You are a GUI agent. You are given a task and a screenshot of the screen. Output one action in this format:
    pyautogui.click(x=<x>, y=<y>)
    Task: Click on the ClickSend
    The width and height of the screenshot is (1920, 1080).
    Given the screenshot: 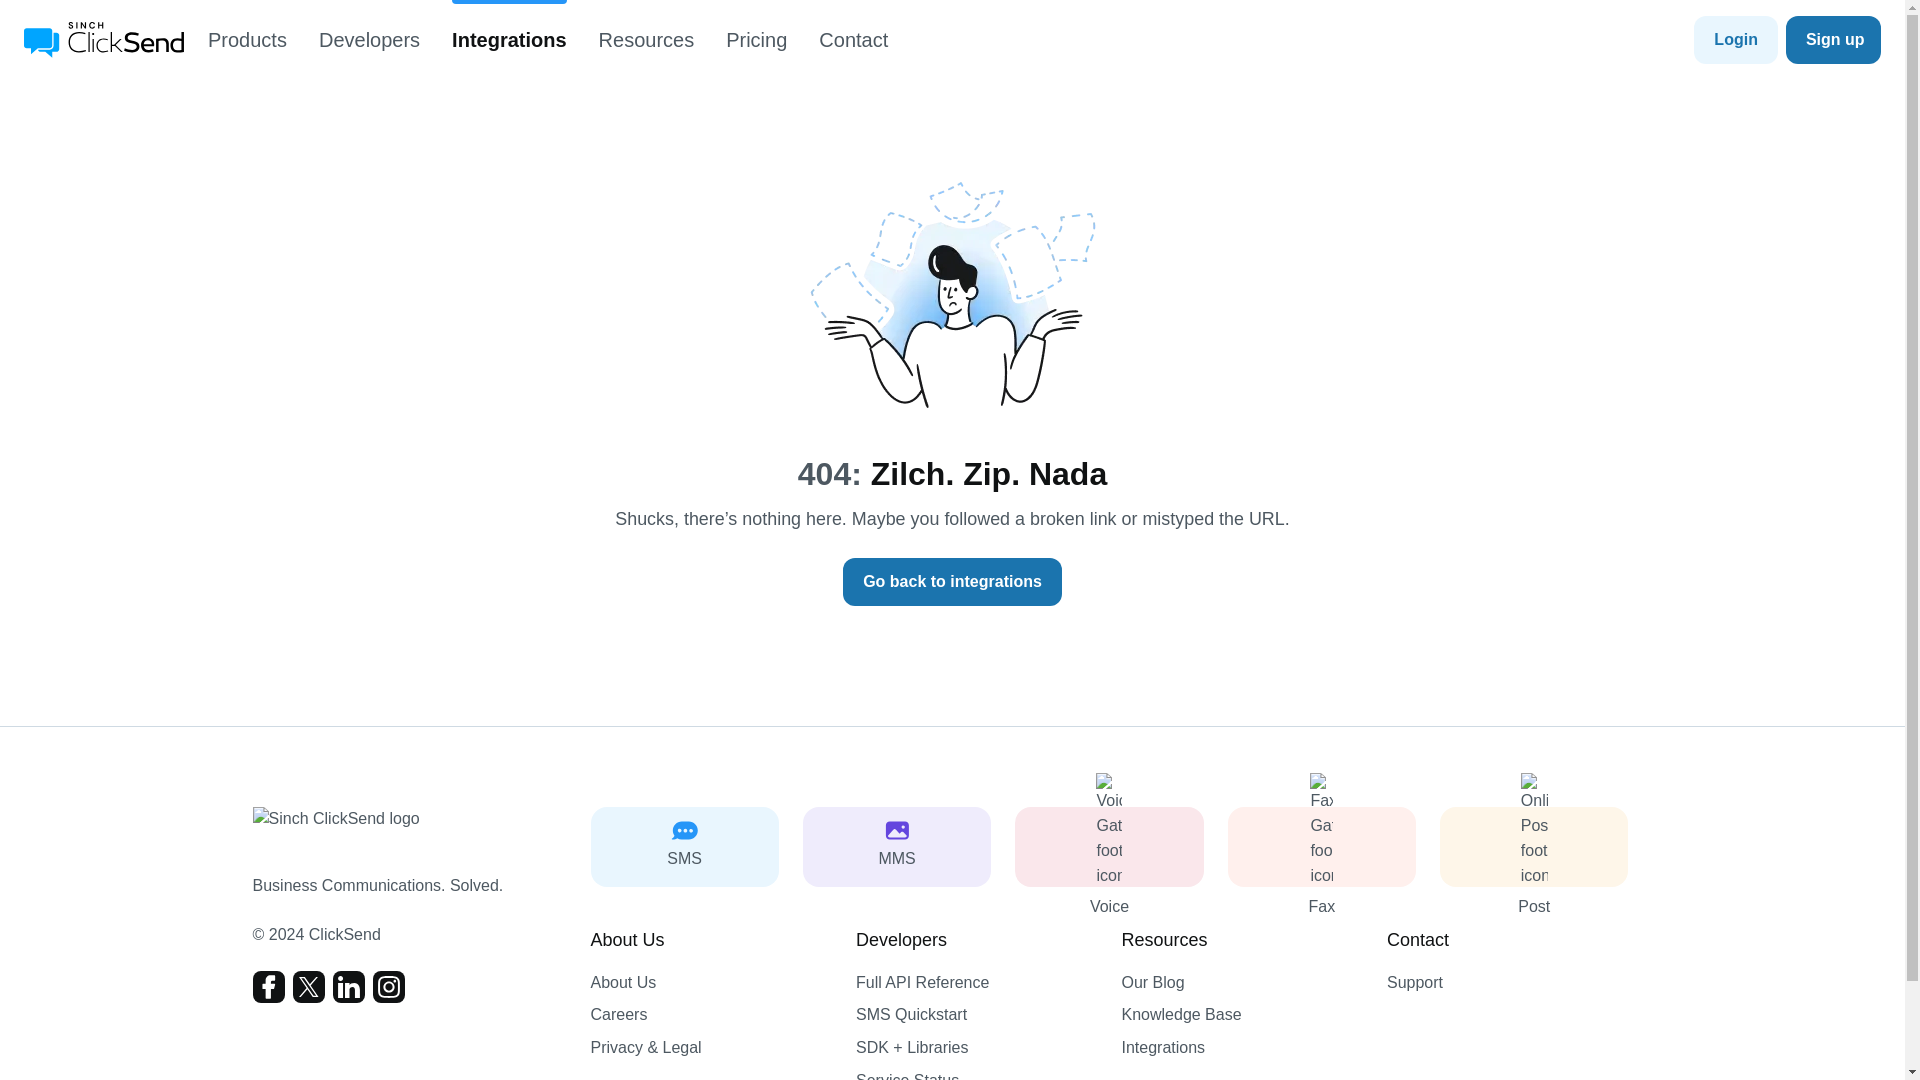 What is the action you would take?
    pyautogui.click(x=104, y=39)
    